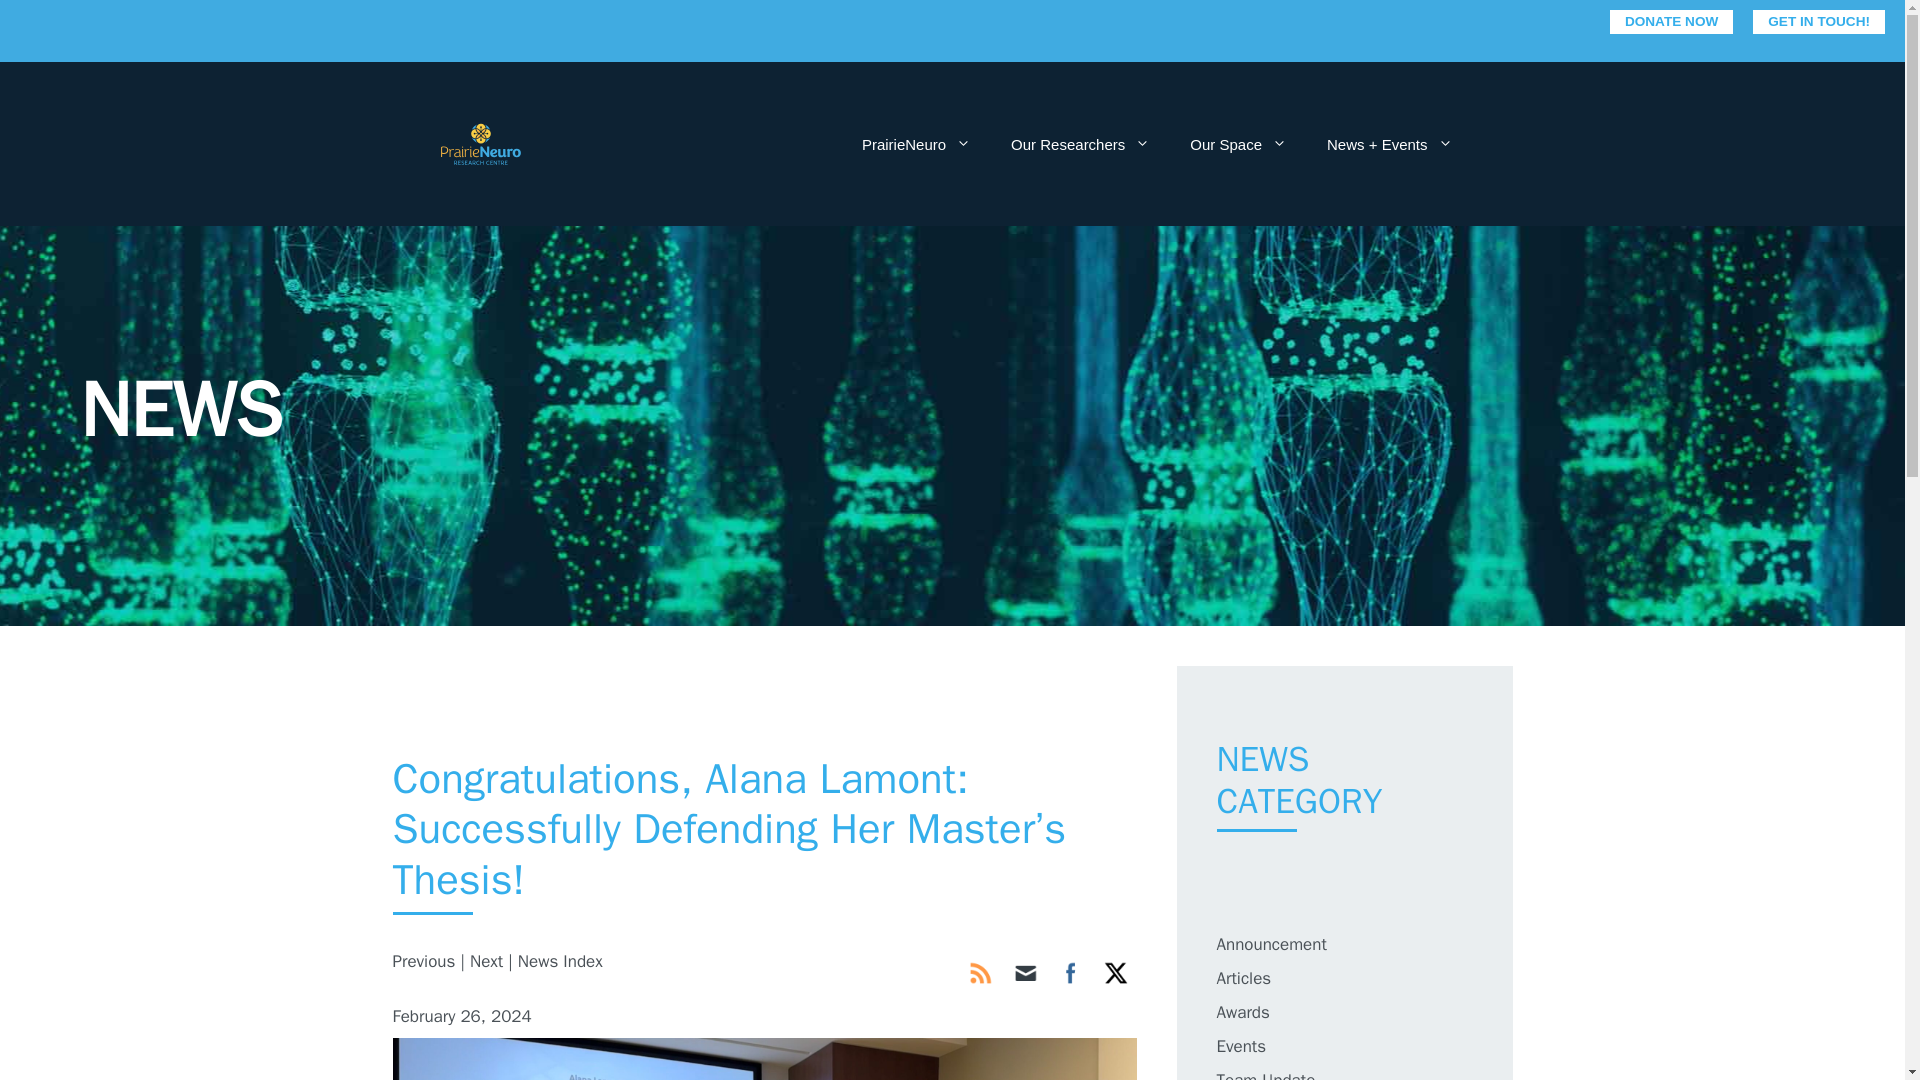 This screenshot has height=1080, width=1920. I want to click on Previous, so click(423, 962).